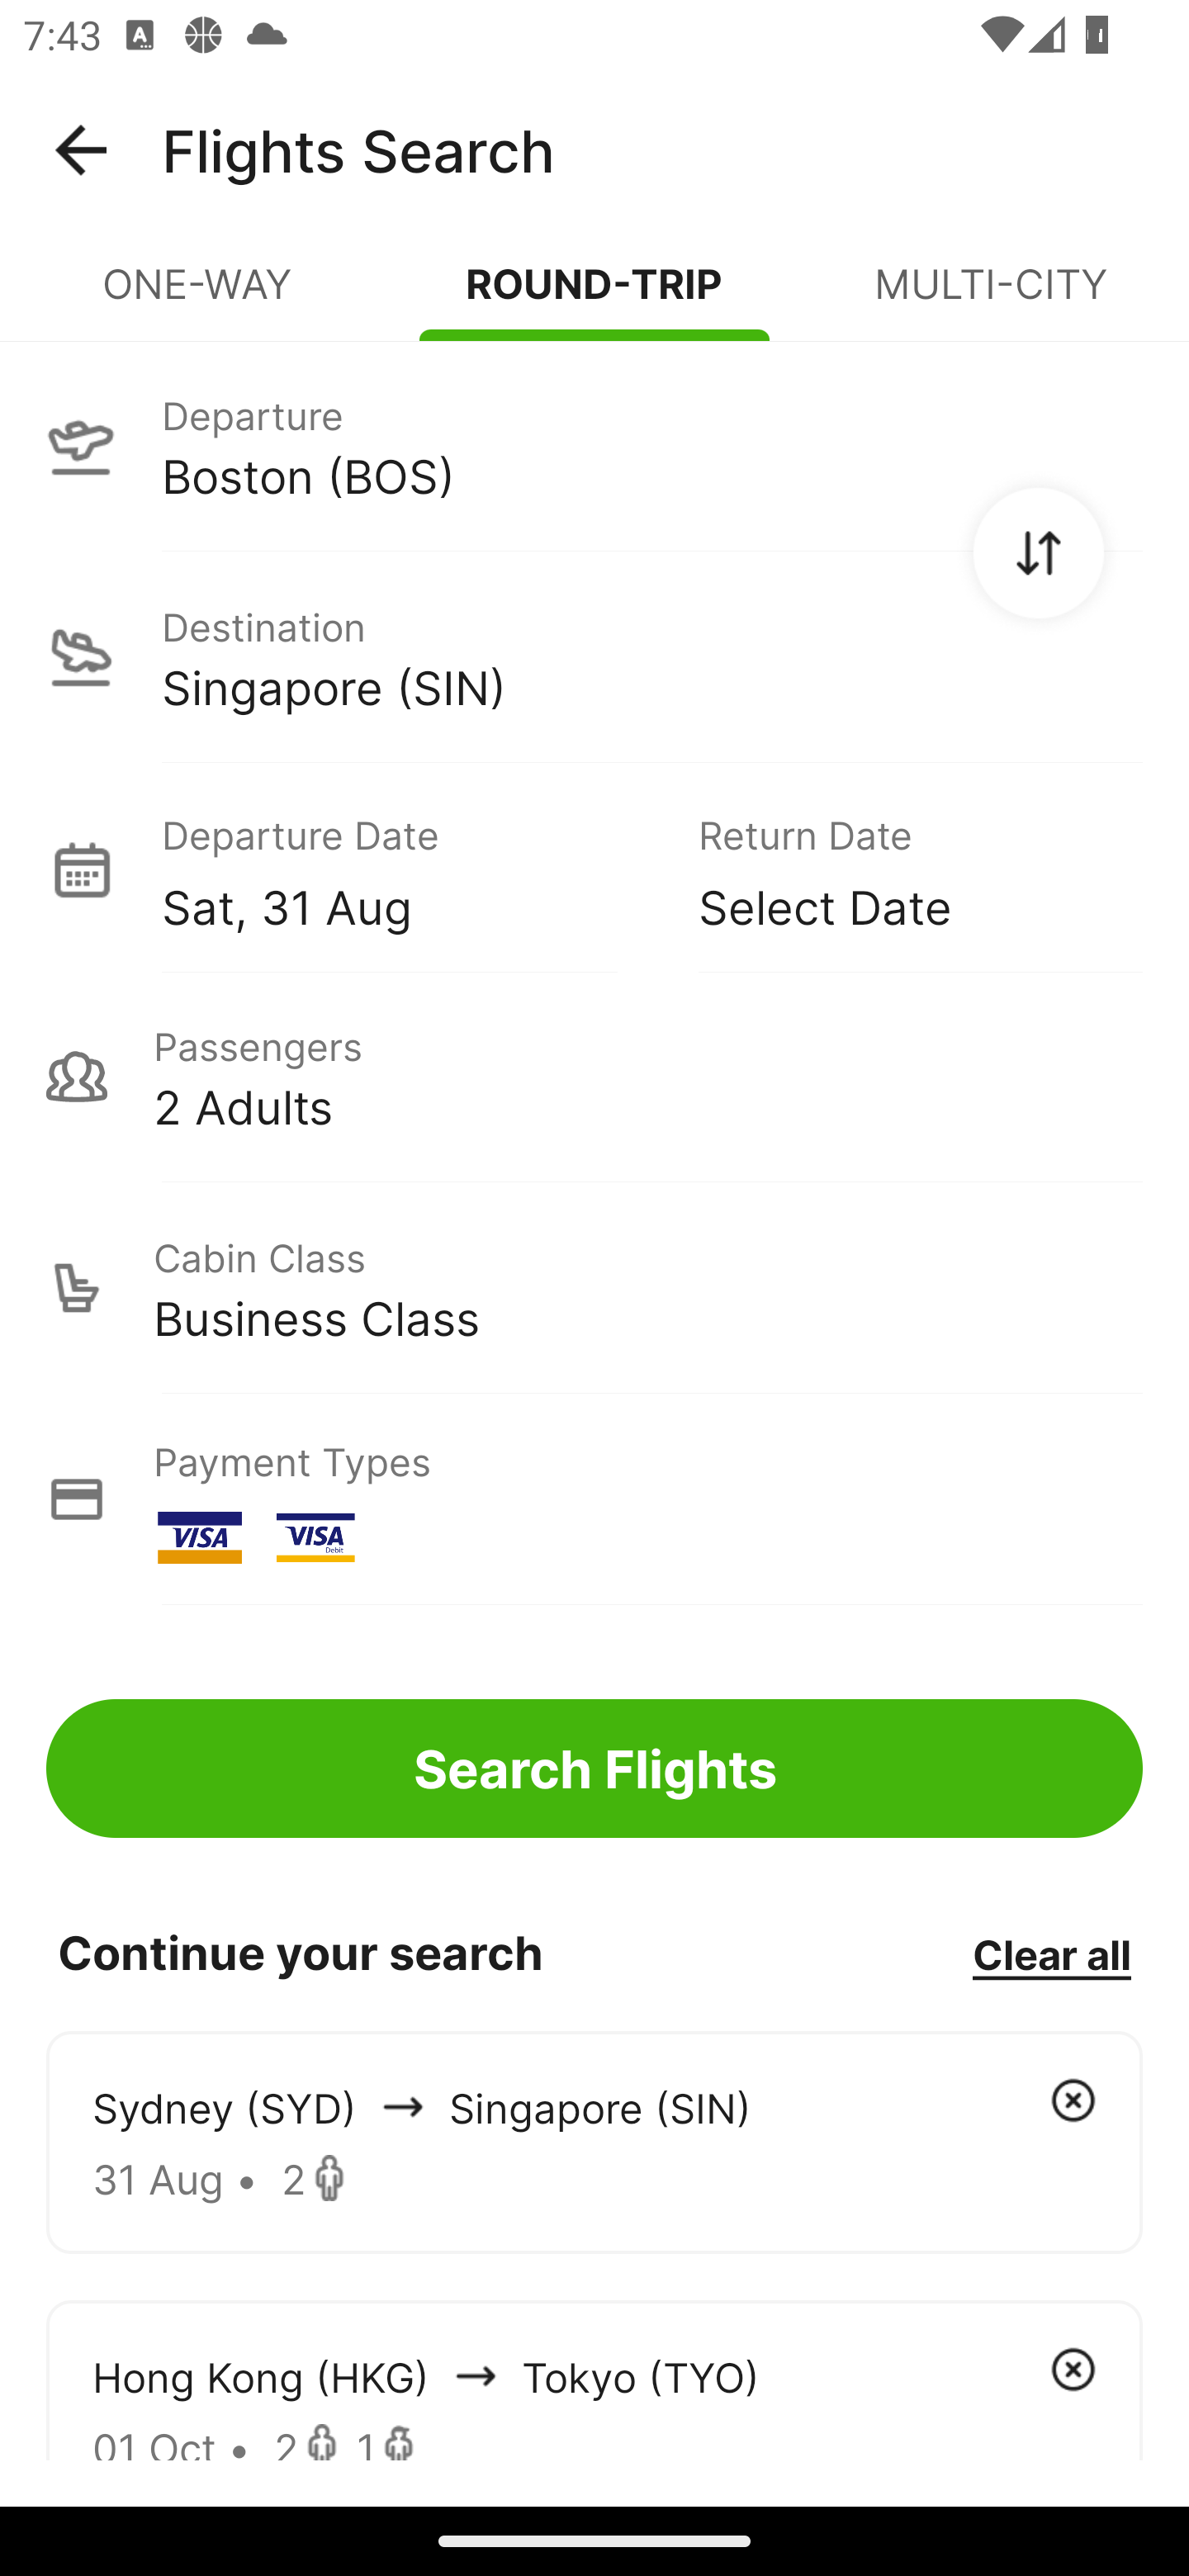 Image resolution: width=1189 pixels, height=2576 pixels. I want to click on Search Flights, so click(594, 1769).